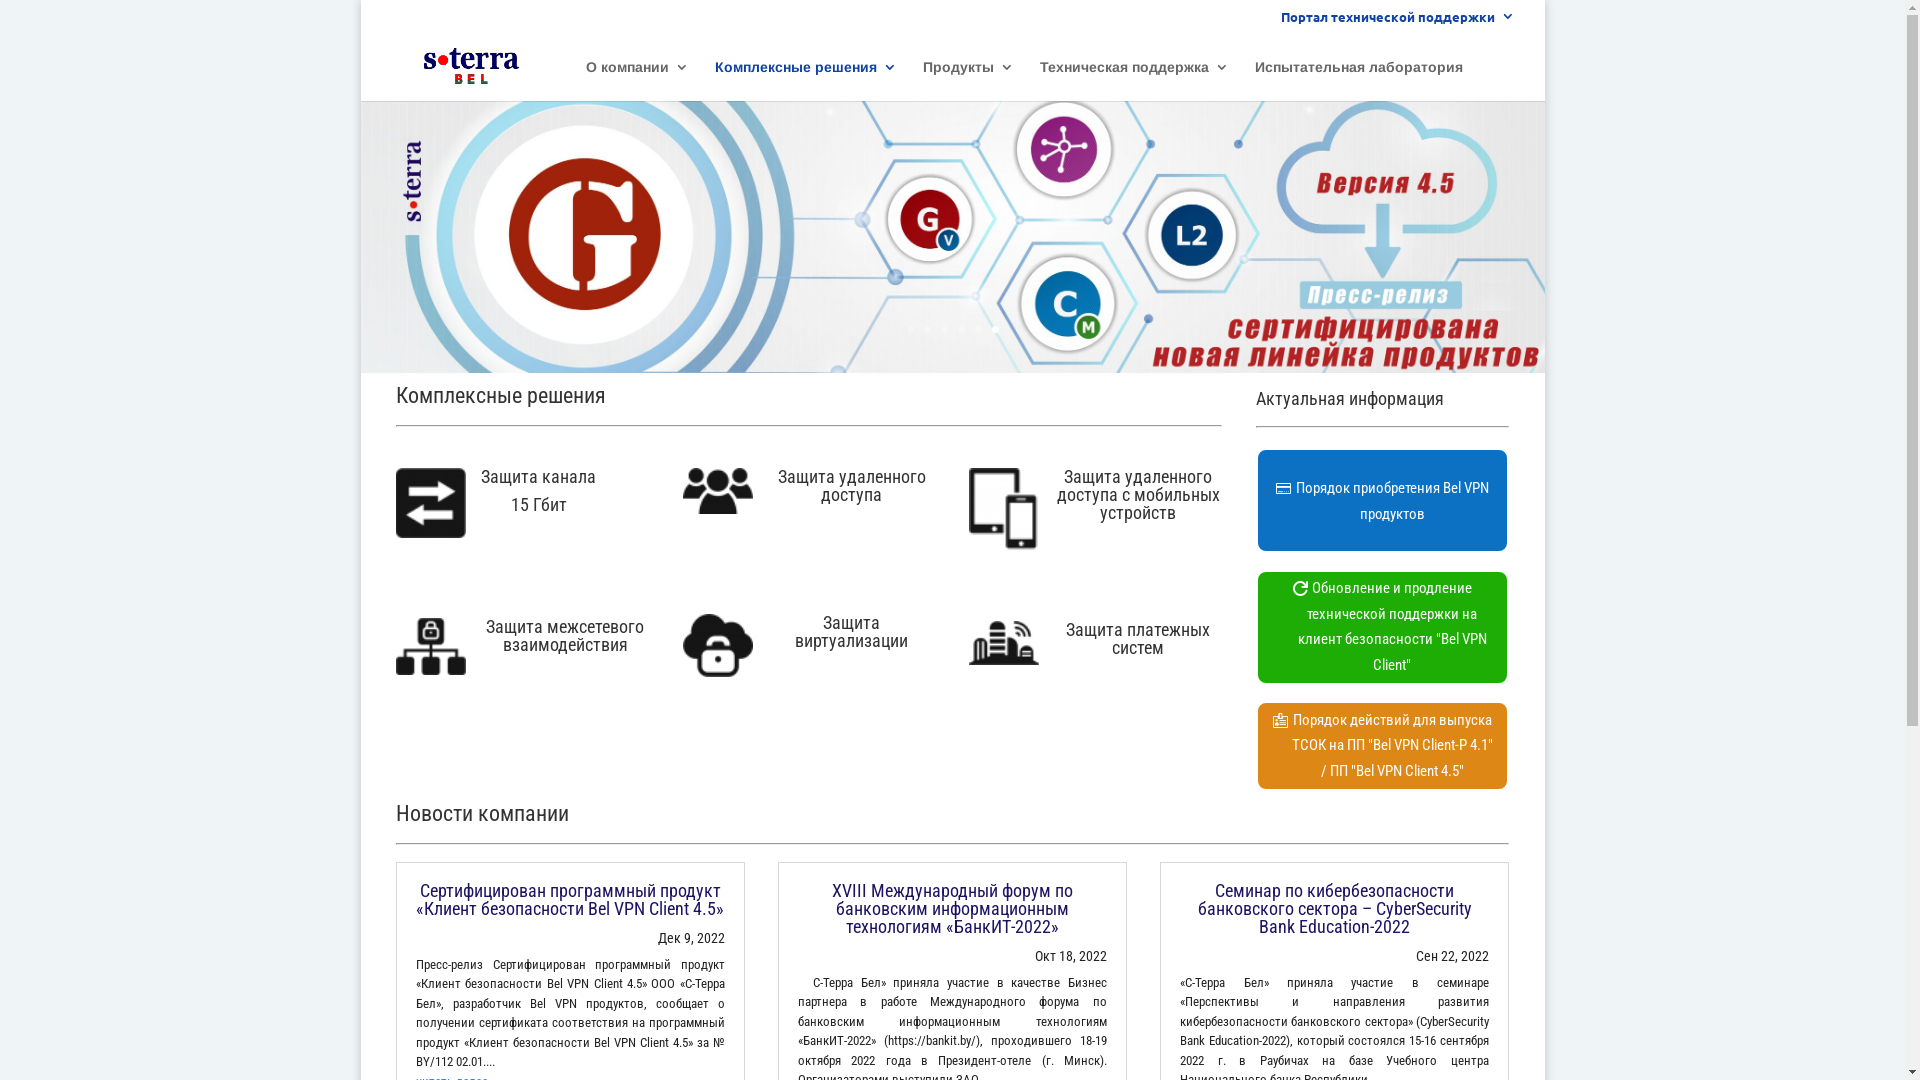  Describe the element at coordinates (978, 330) in the screenshot. I see `5` at that location.